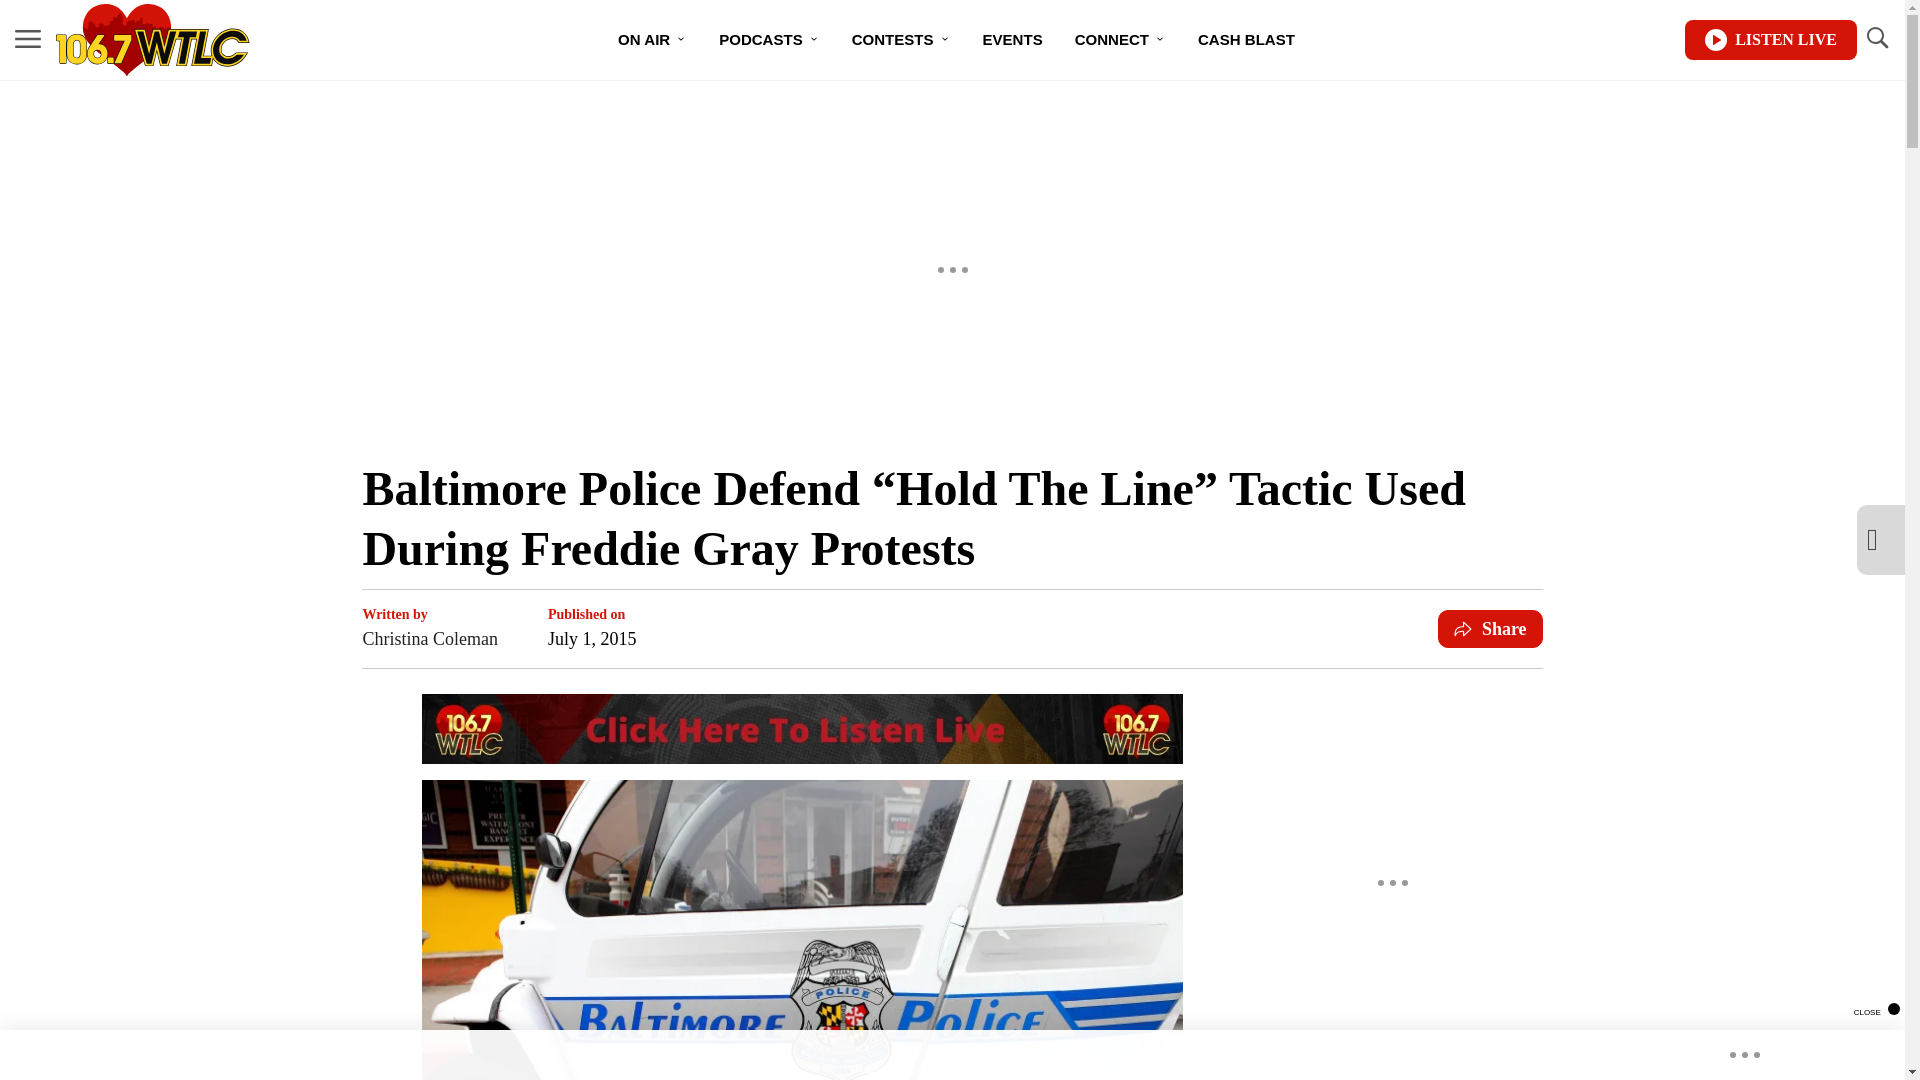 The image size is (1920, 1080). Describe the element at coordinates (901, 40) in the screenshot. I see `CONTESTS` at that location.